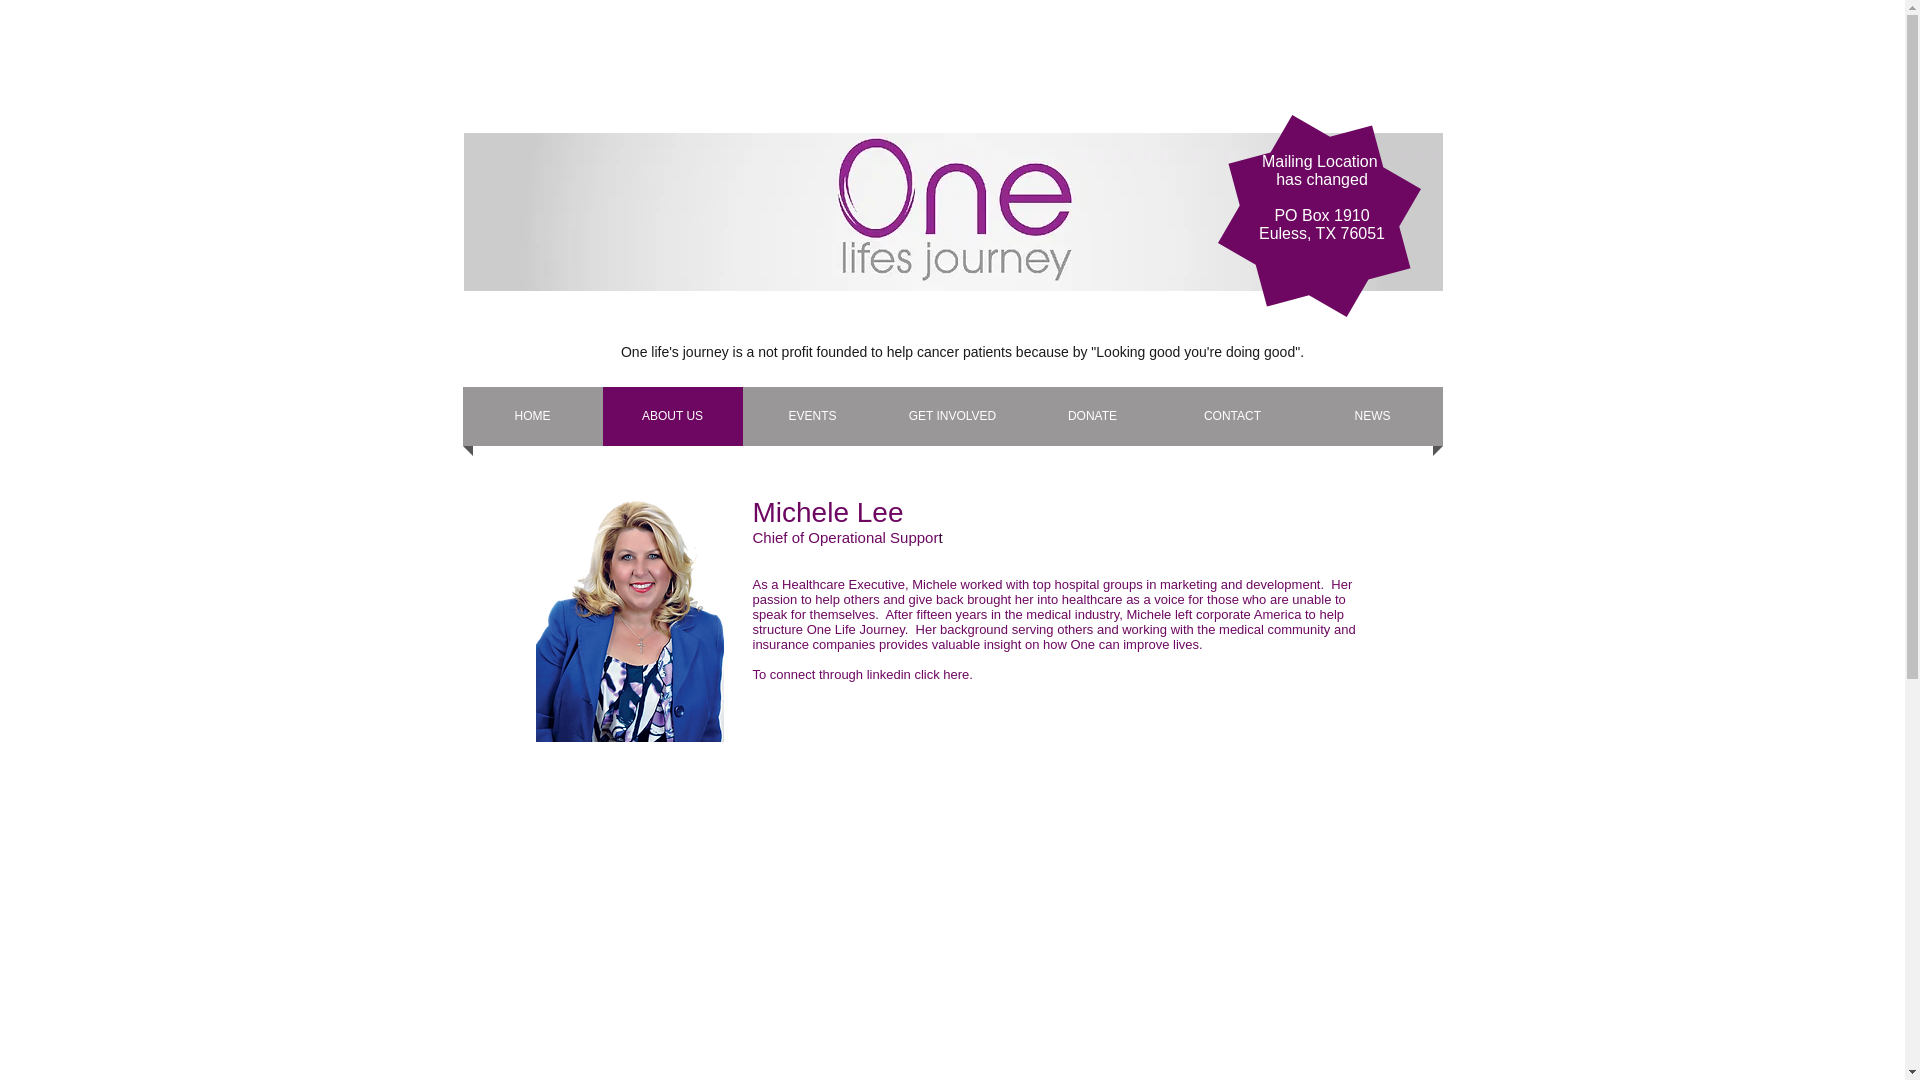  I want to click on GET INVOLVED, so click(951, 416).